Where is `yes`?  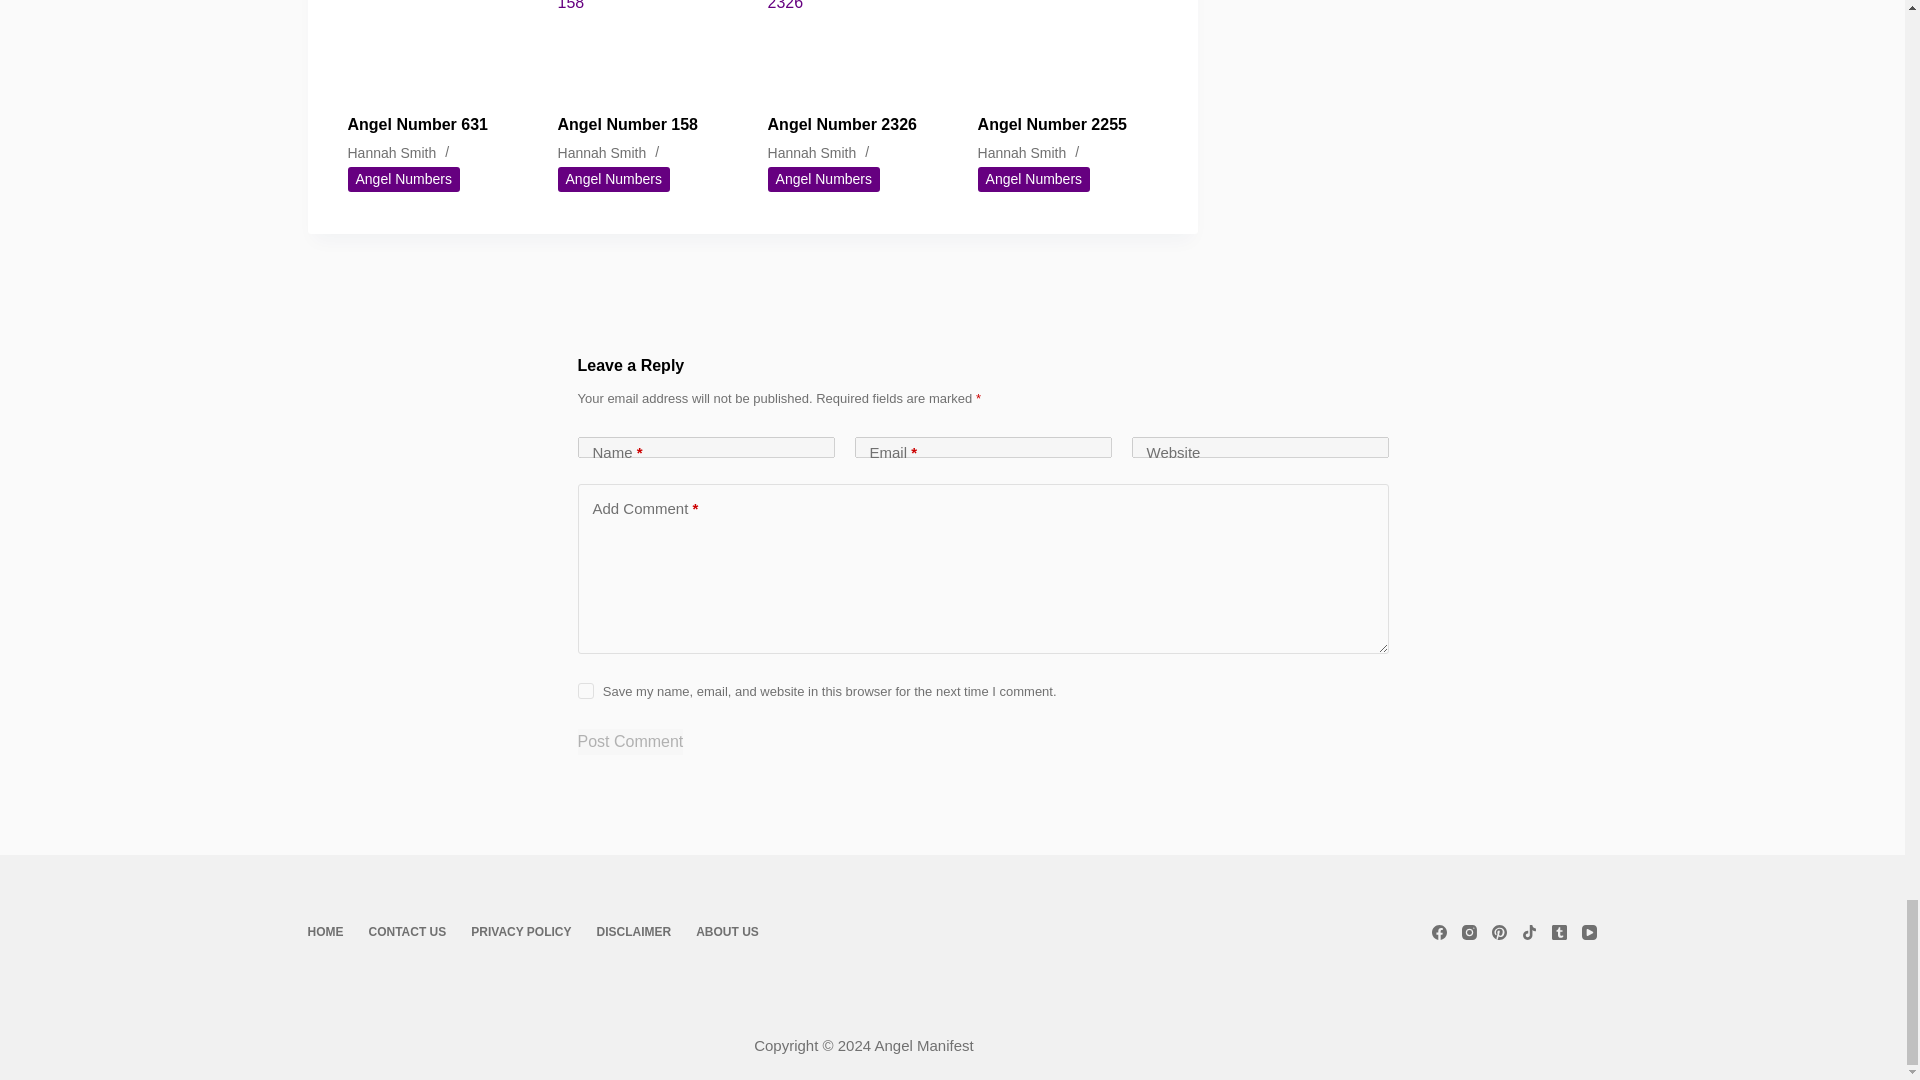 yes is located at coordinates (585, 690).